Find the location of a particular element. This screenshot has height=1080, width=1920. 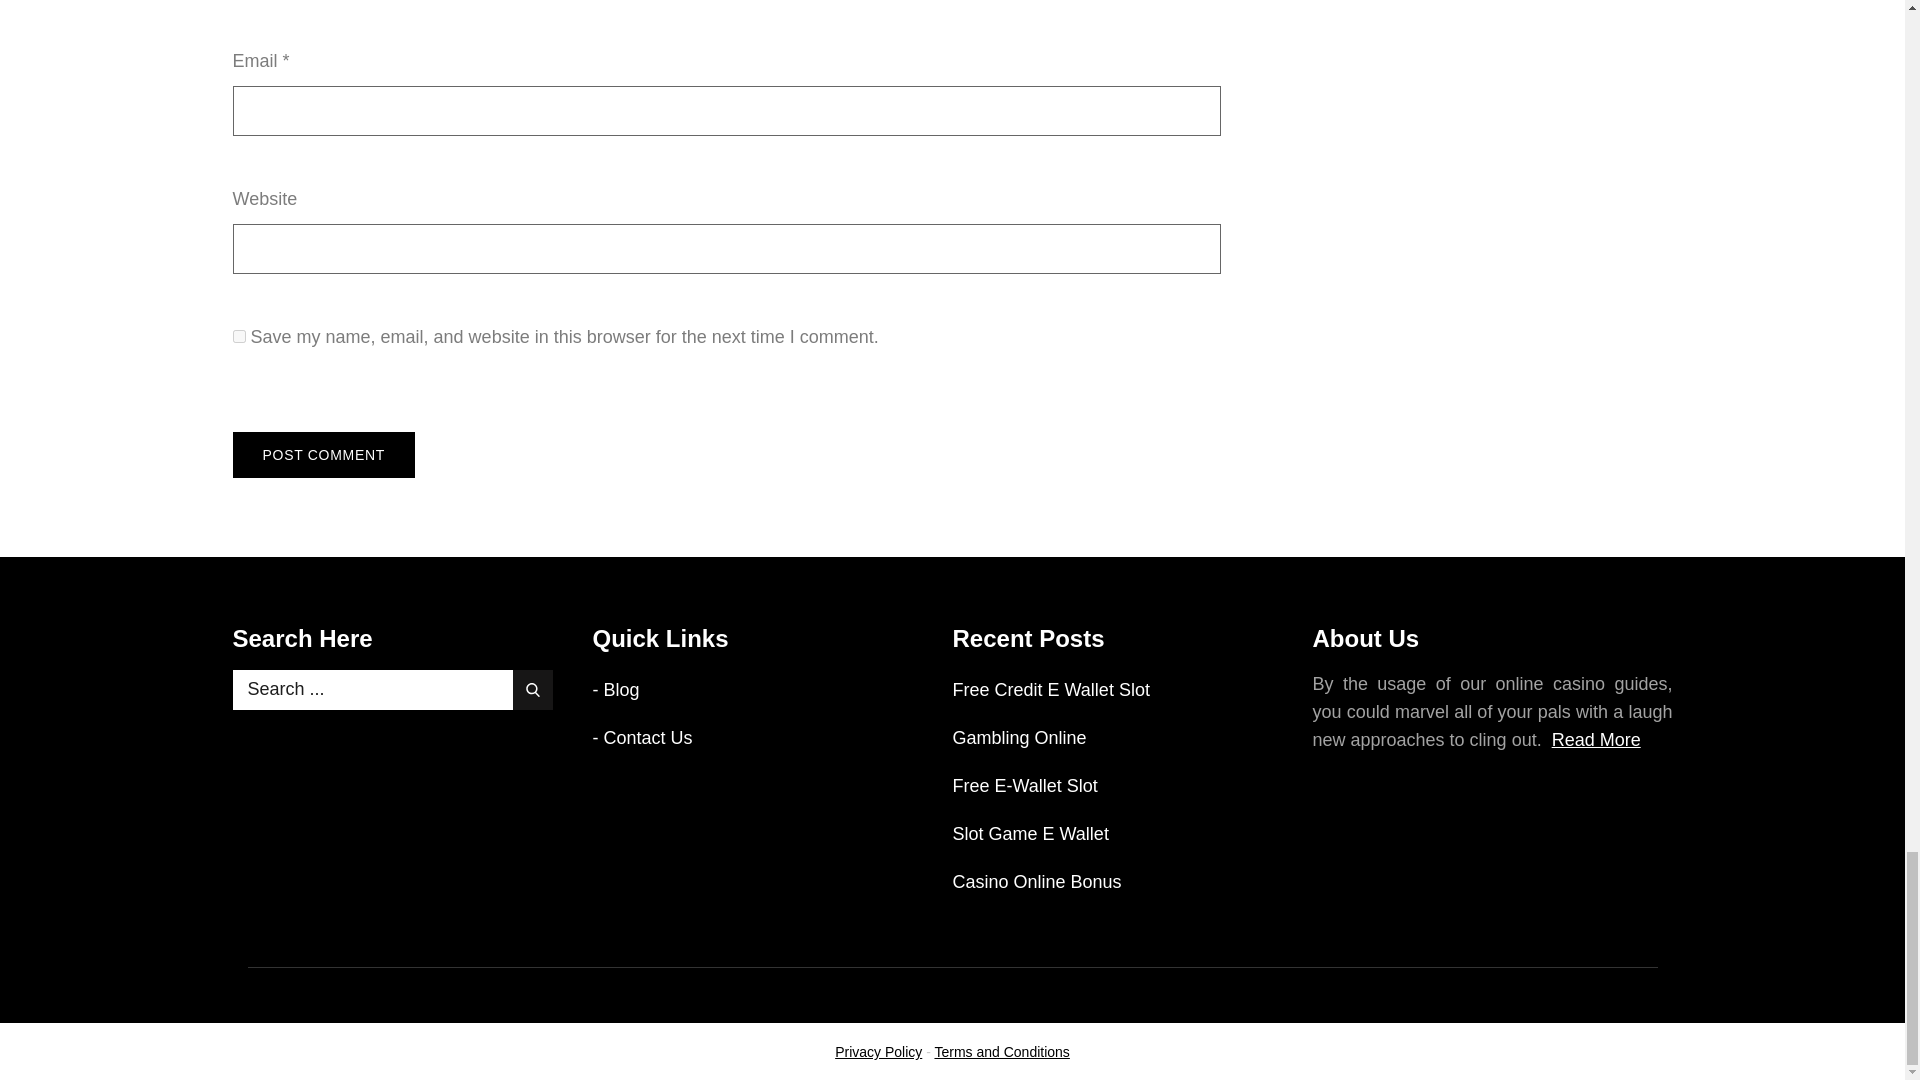

Gambling Online is located at coordinates (1019, 738).